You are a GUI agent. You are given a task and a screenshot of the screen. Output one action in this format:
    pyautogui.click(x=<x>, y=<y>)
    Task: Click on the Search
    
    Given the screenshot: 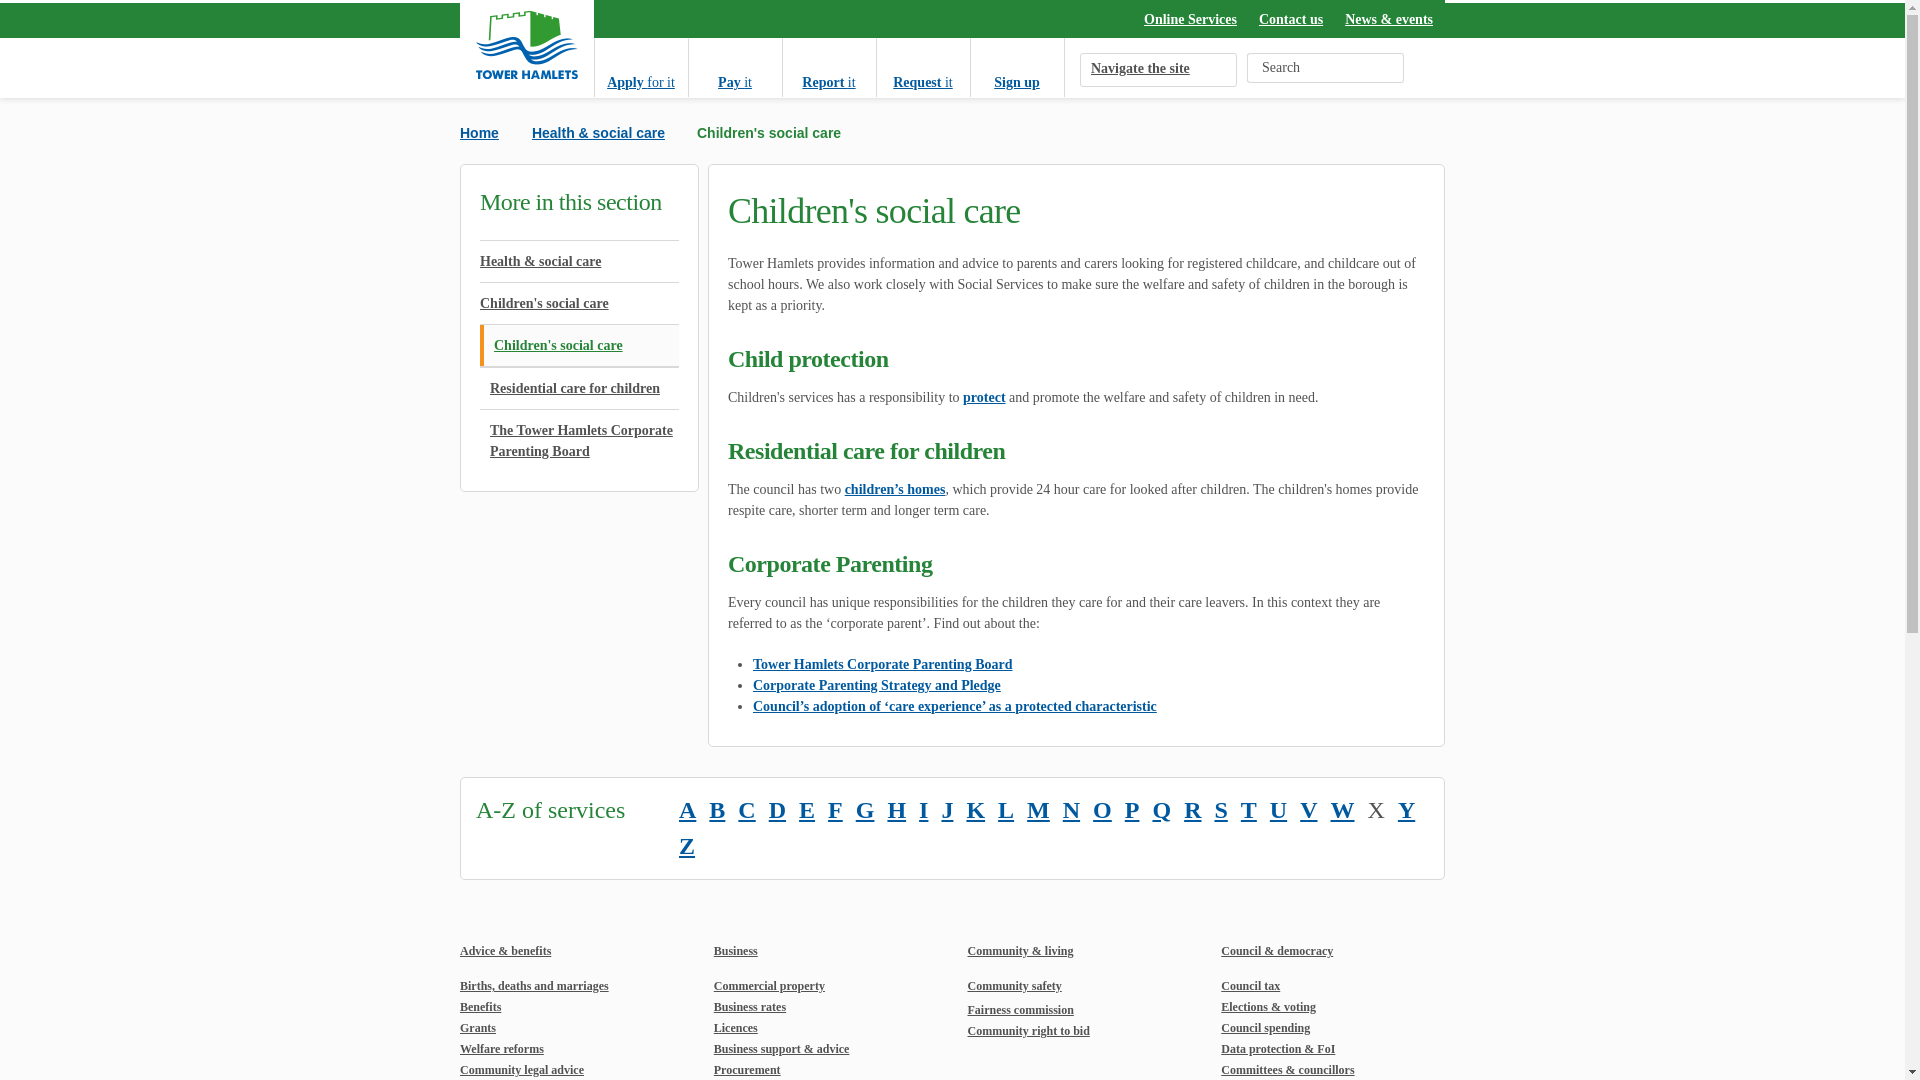 What is the action you would take?
    pyautogui.click(x=1390, y=68)
    